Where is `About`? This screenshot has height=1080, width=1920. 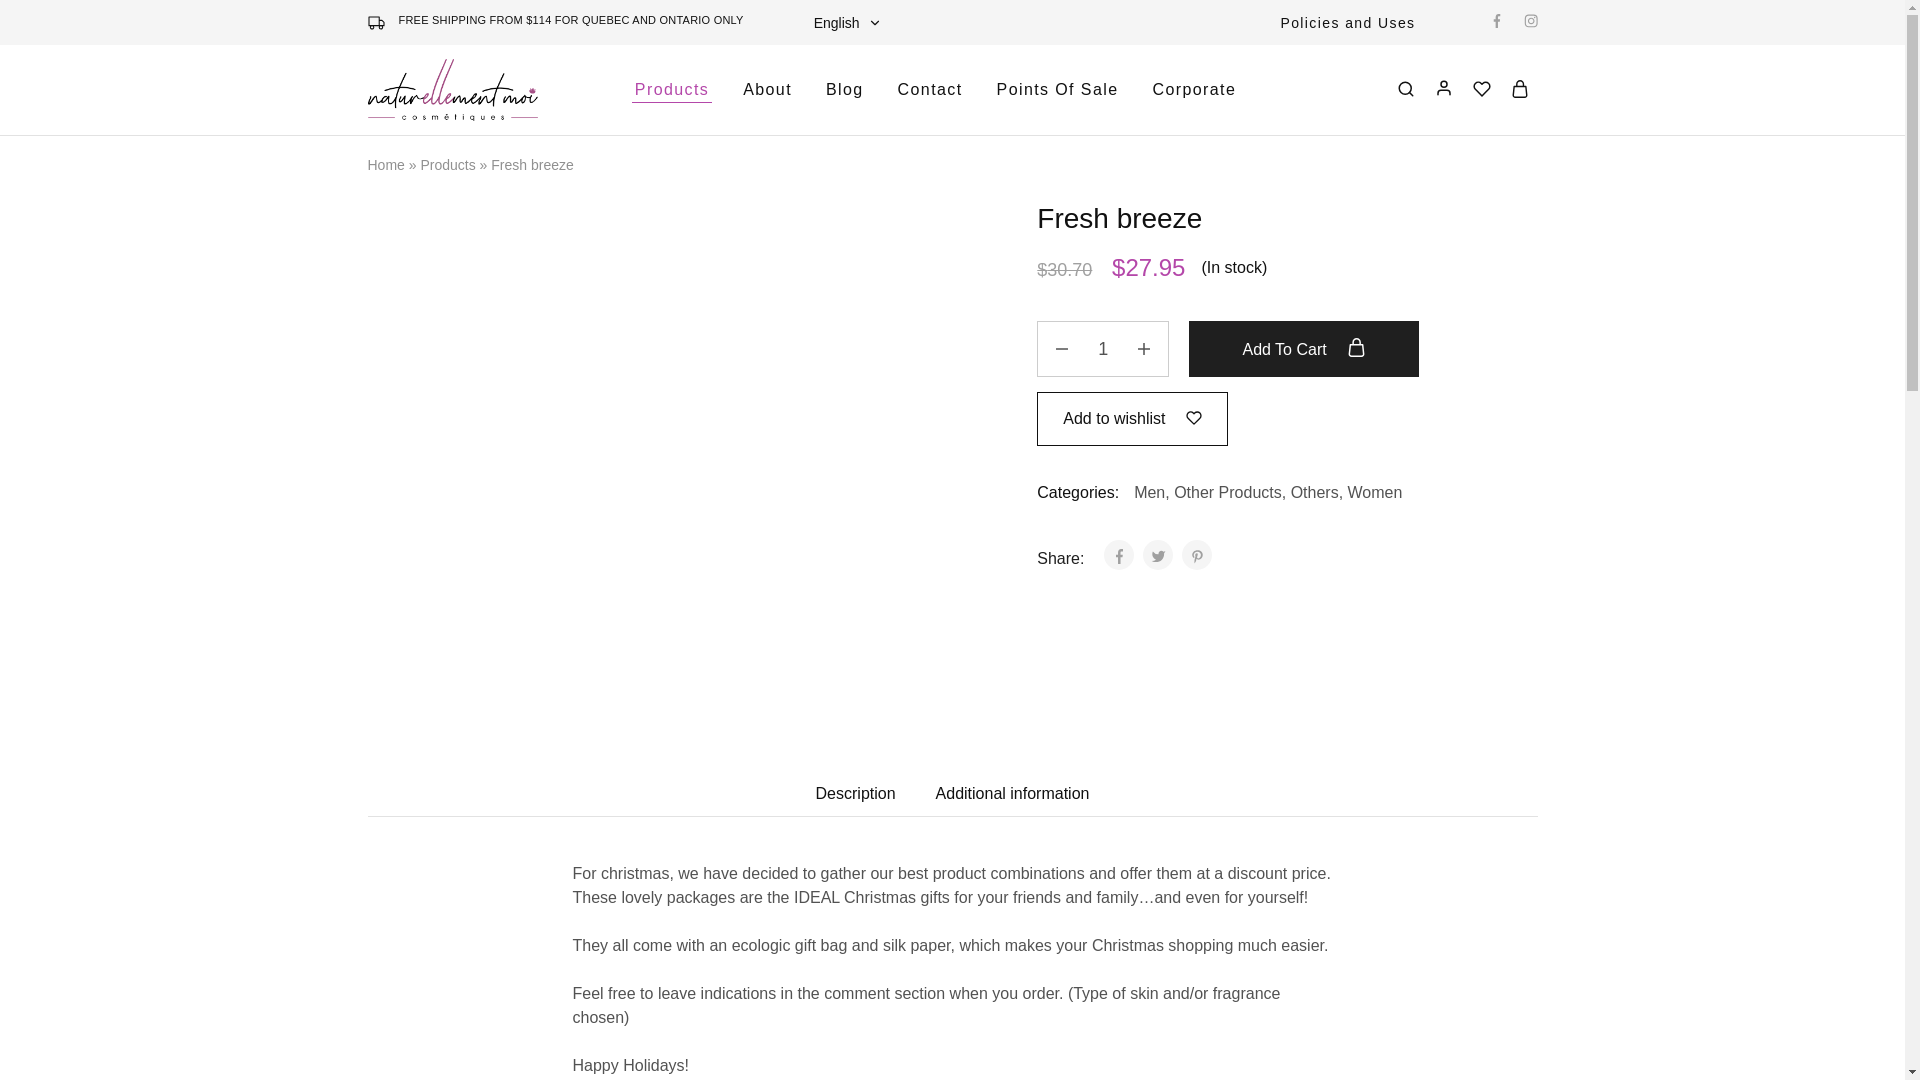 About is located at coordinates (766, 90).